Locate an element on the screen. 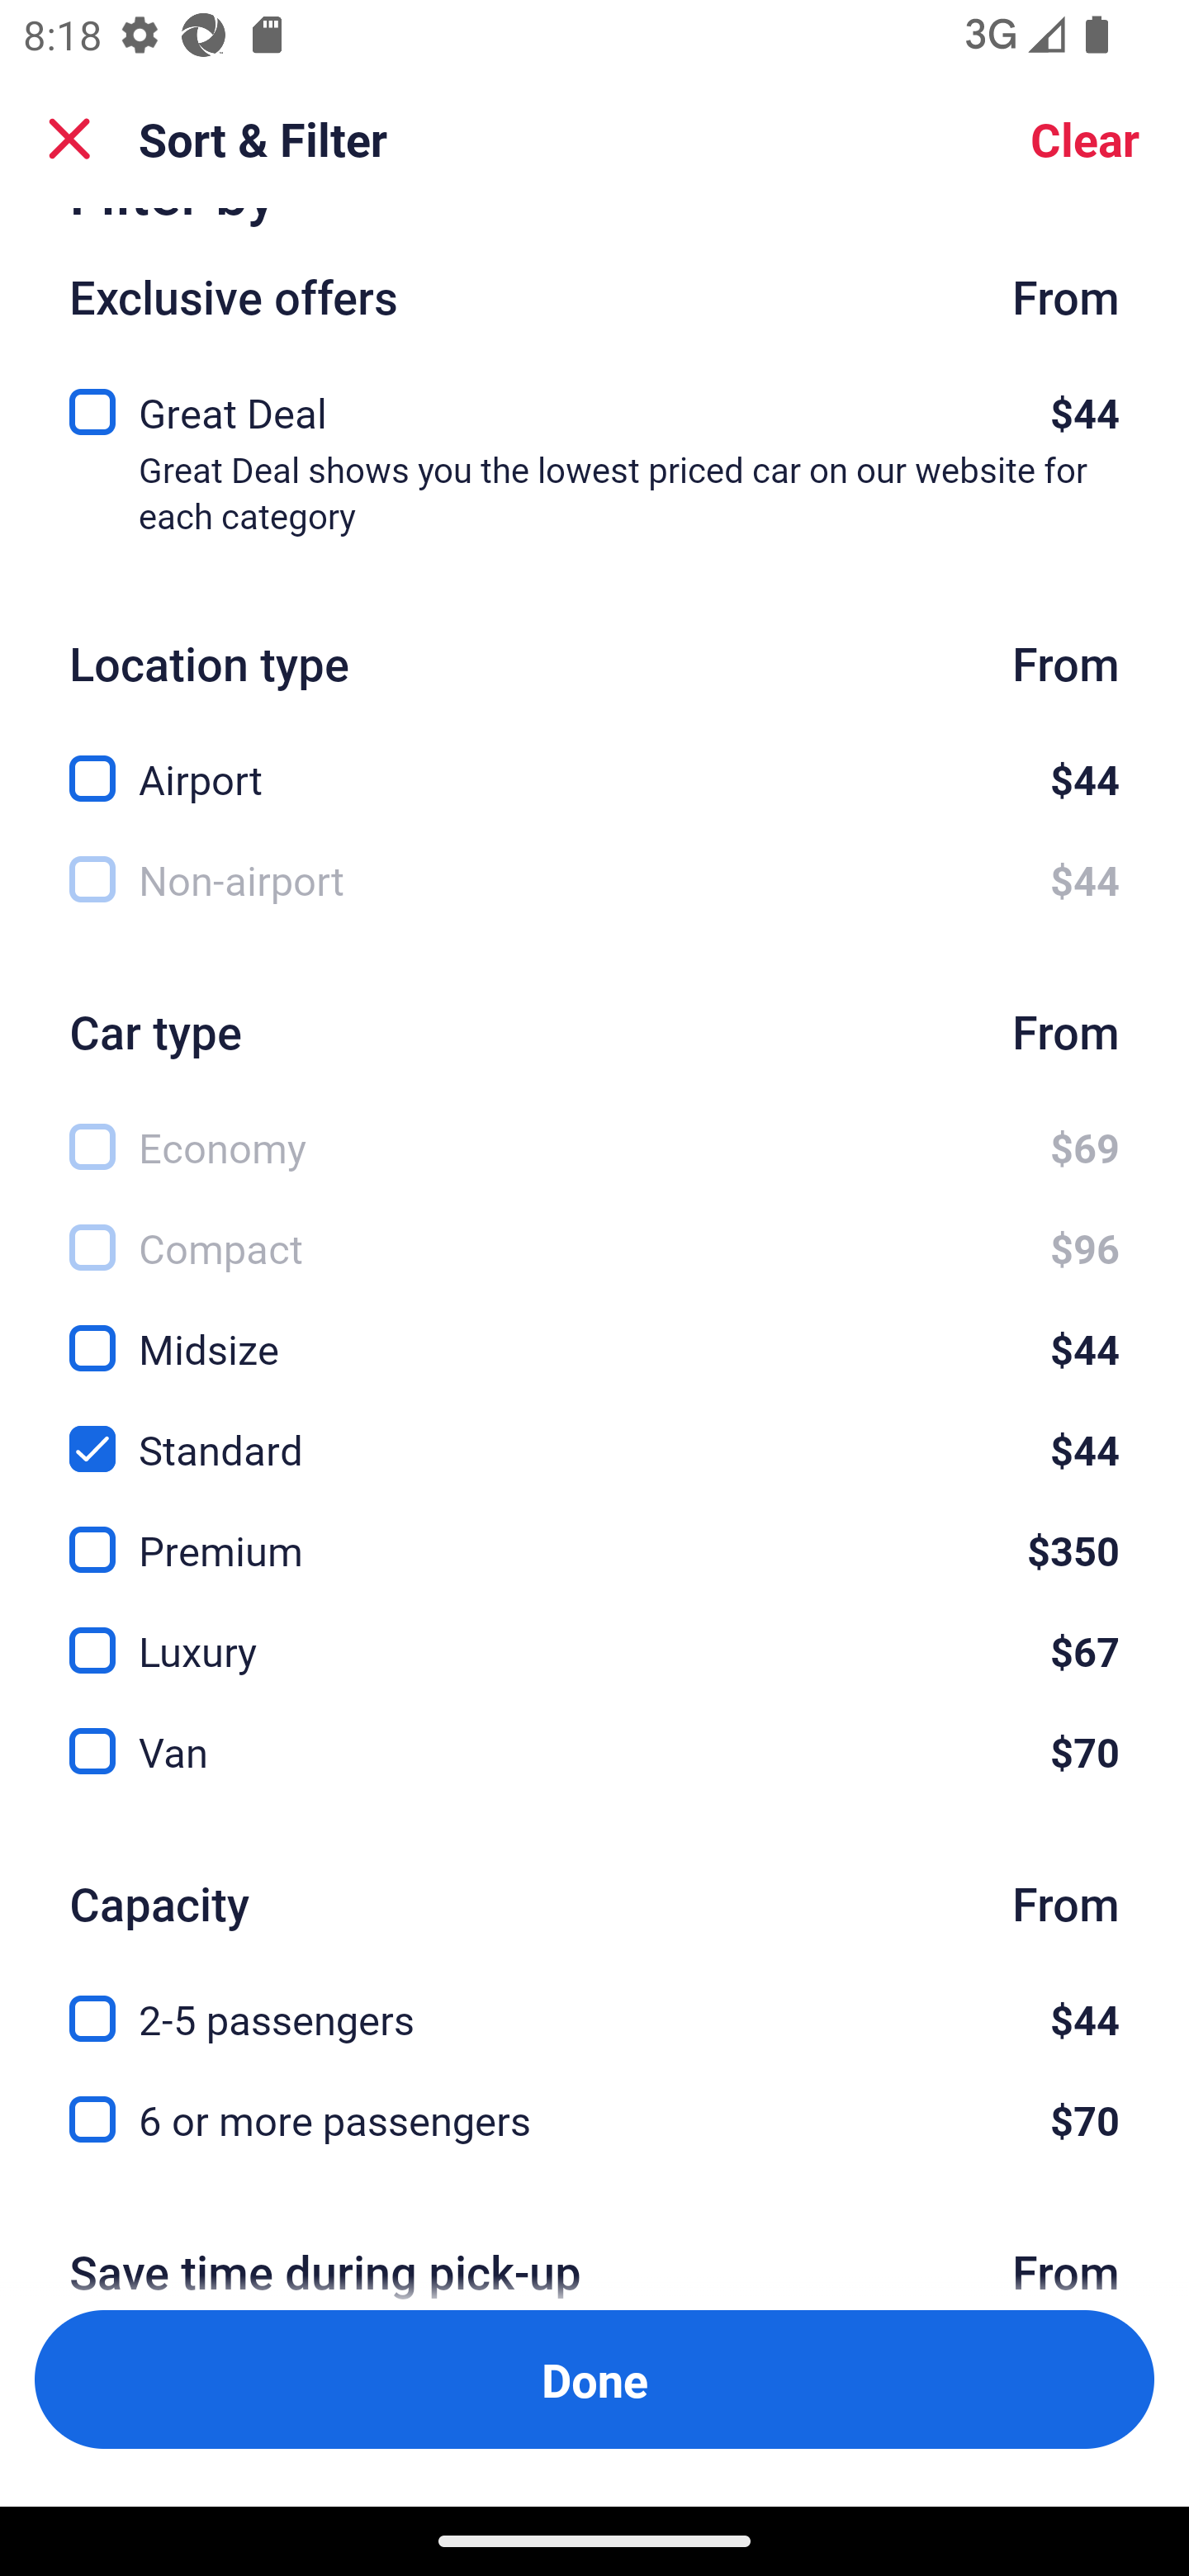  Compact, $96 Compact $96 is located at coordinates (594, 1229).